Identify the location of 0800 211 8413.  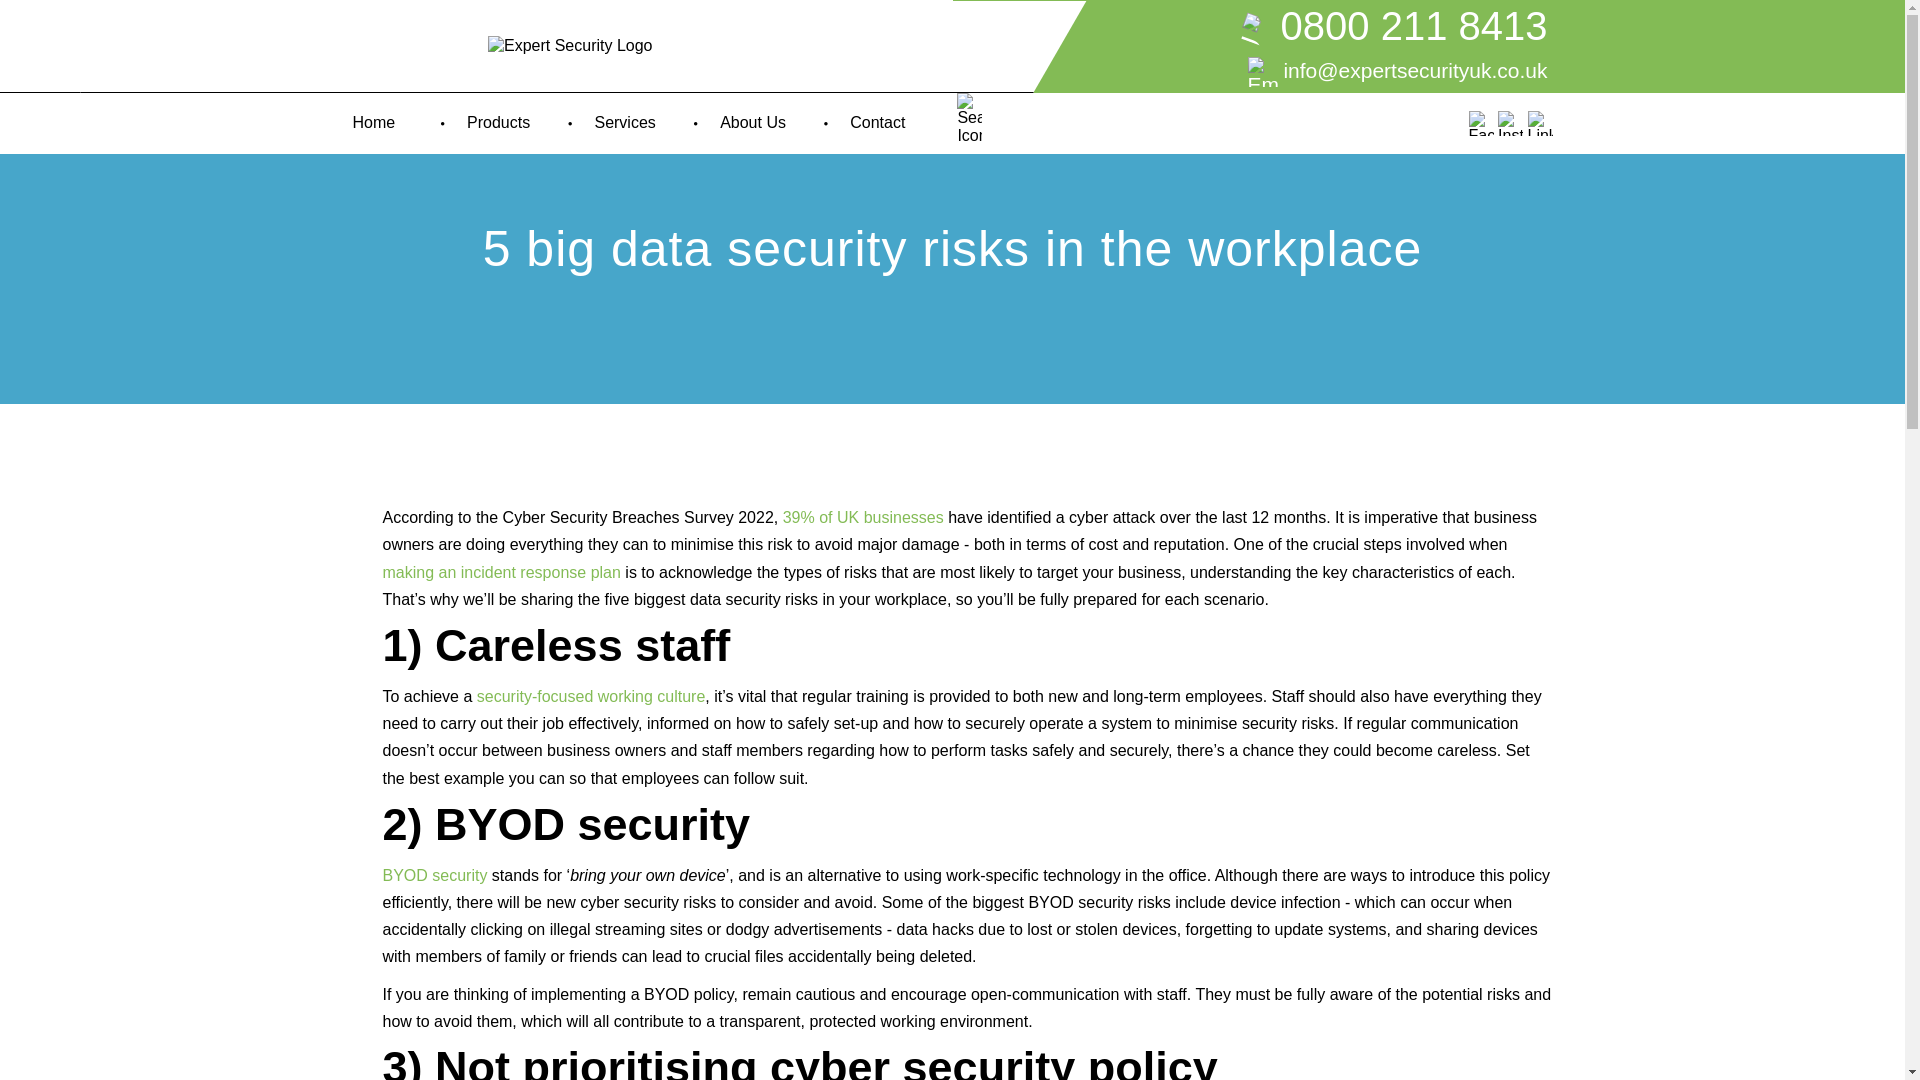
(1278, 28).